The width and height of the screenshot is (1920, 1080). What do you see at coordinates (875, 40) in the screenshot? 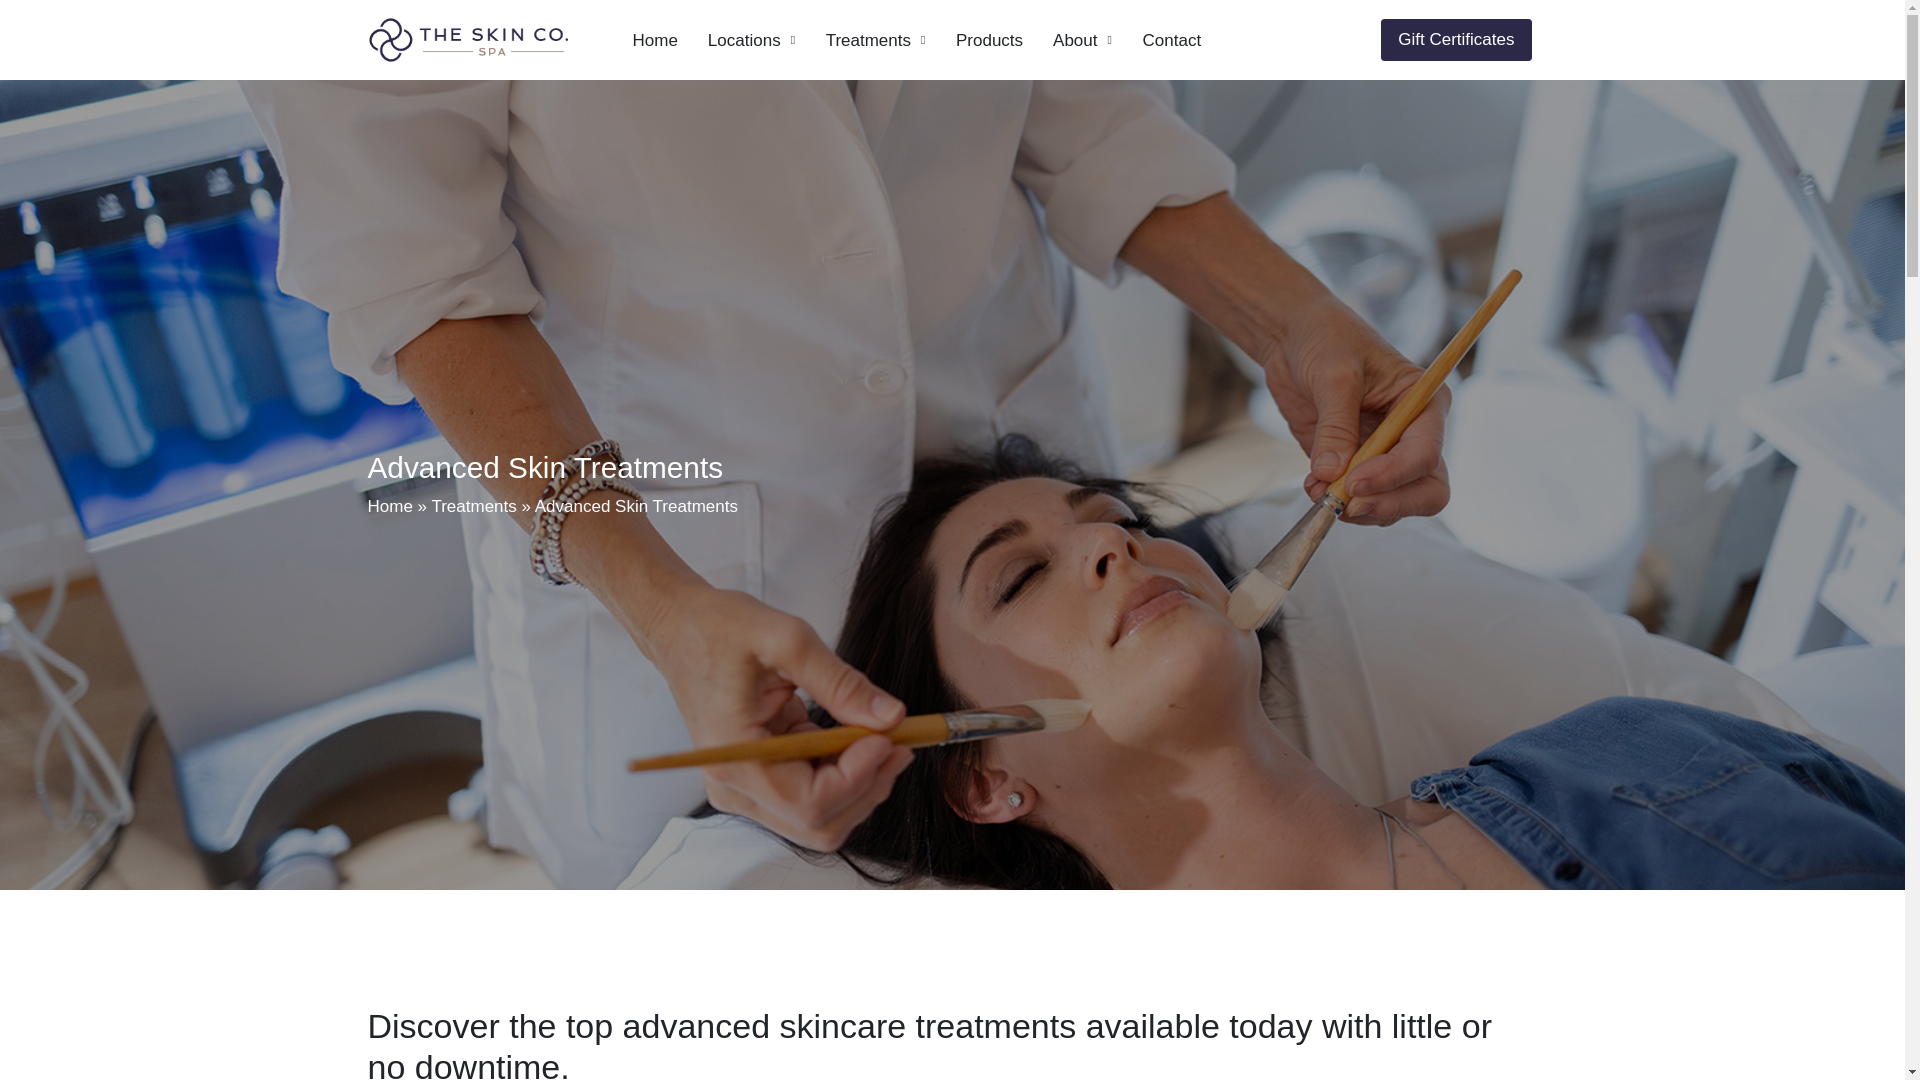
I see `Treatments` at bounding box center [875, 40].